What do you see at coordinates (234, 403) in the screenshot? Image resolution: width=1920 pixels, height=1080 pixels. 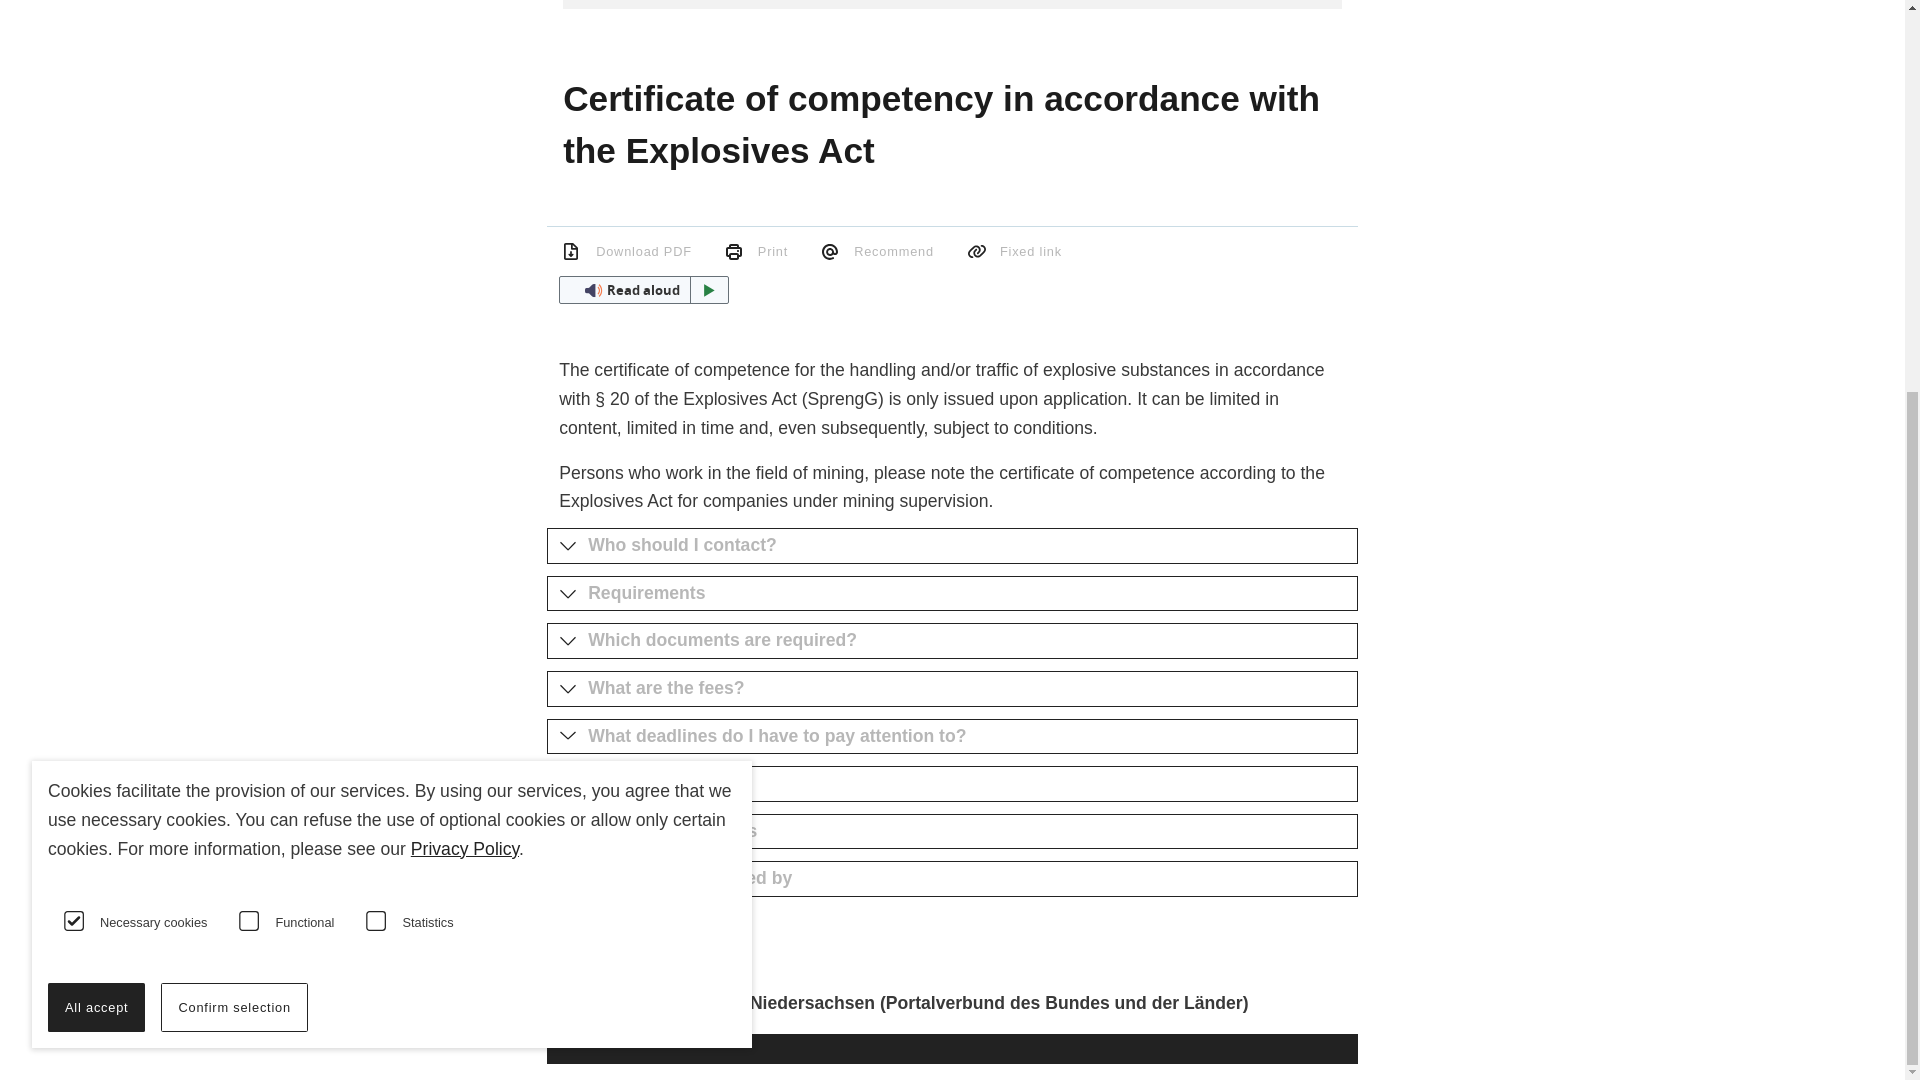 I see `Confirm selection` at bounding box center [234, 403].